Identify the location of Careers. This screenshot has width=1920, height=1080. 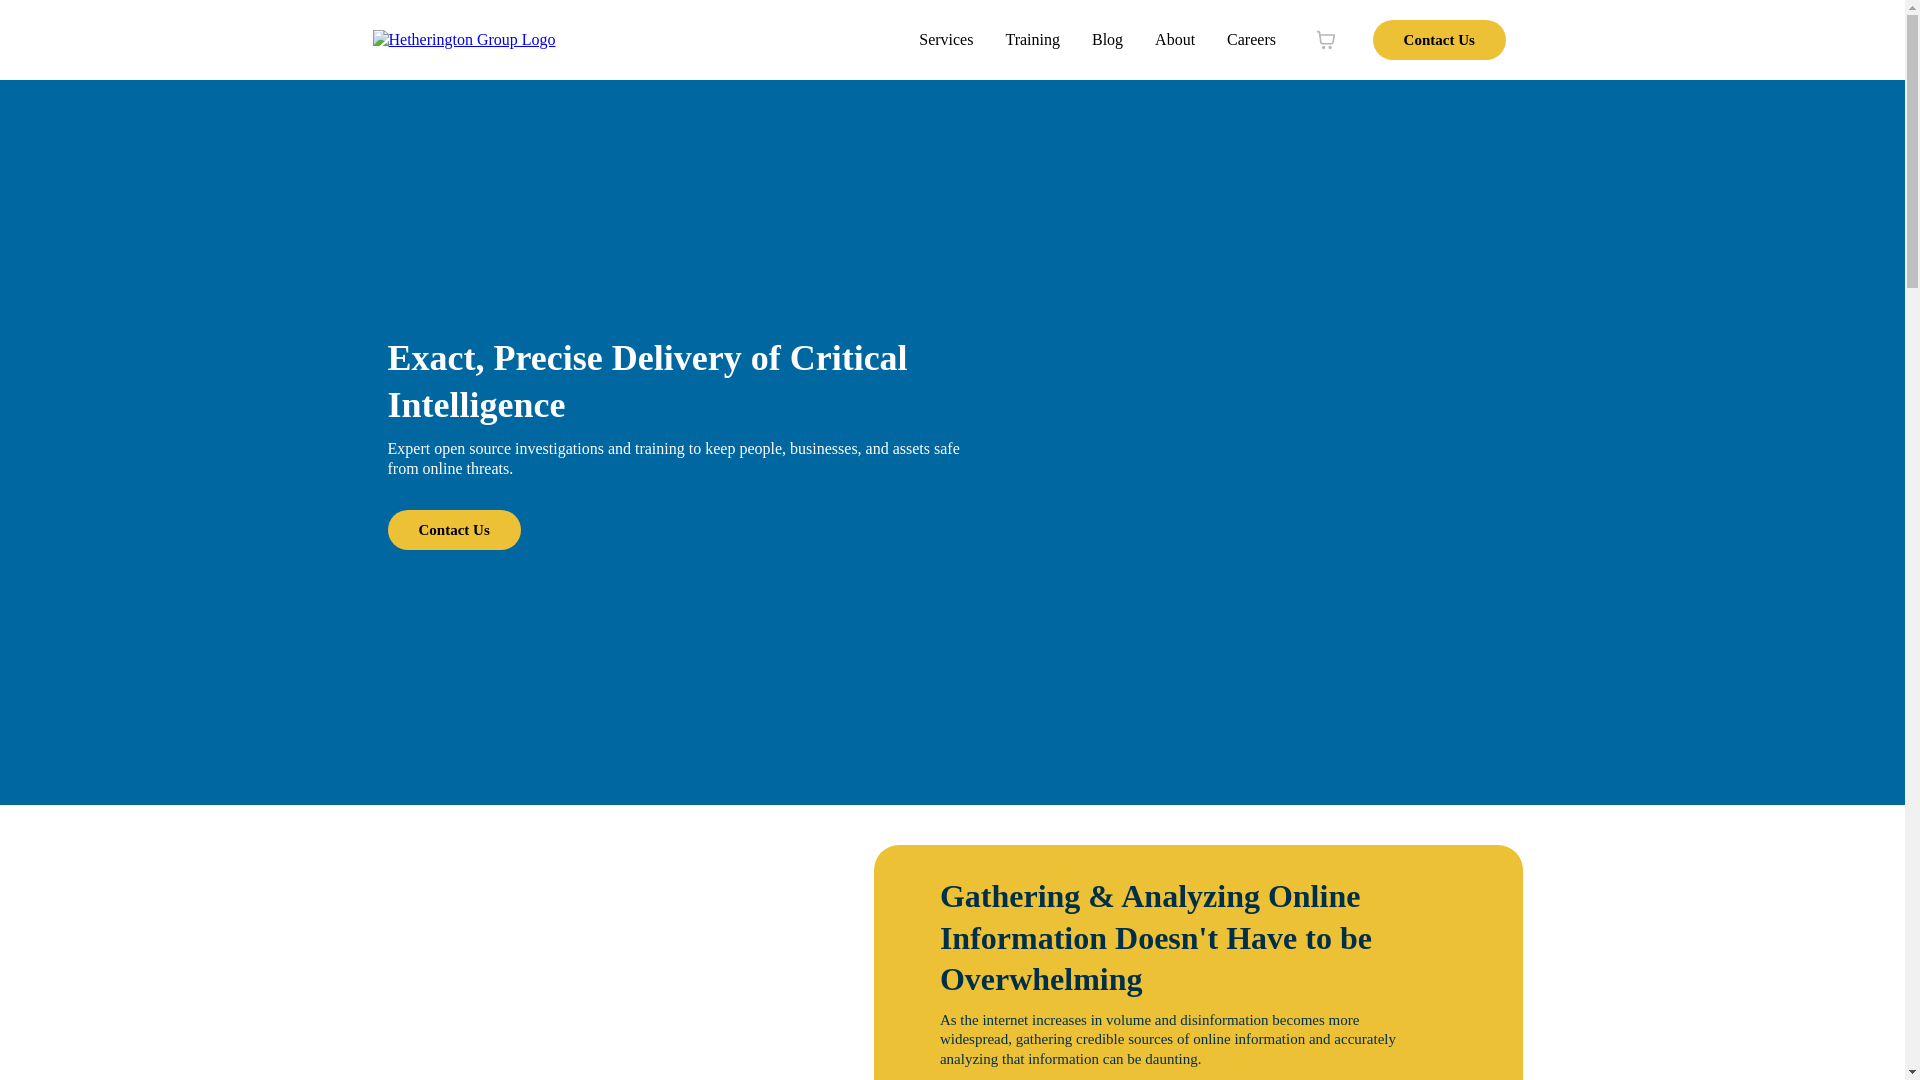
(1252, 40).